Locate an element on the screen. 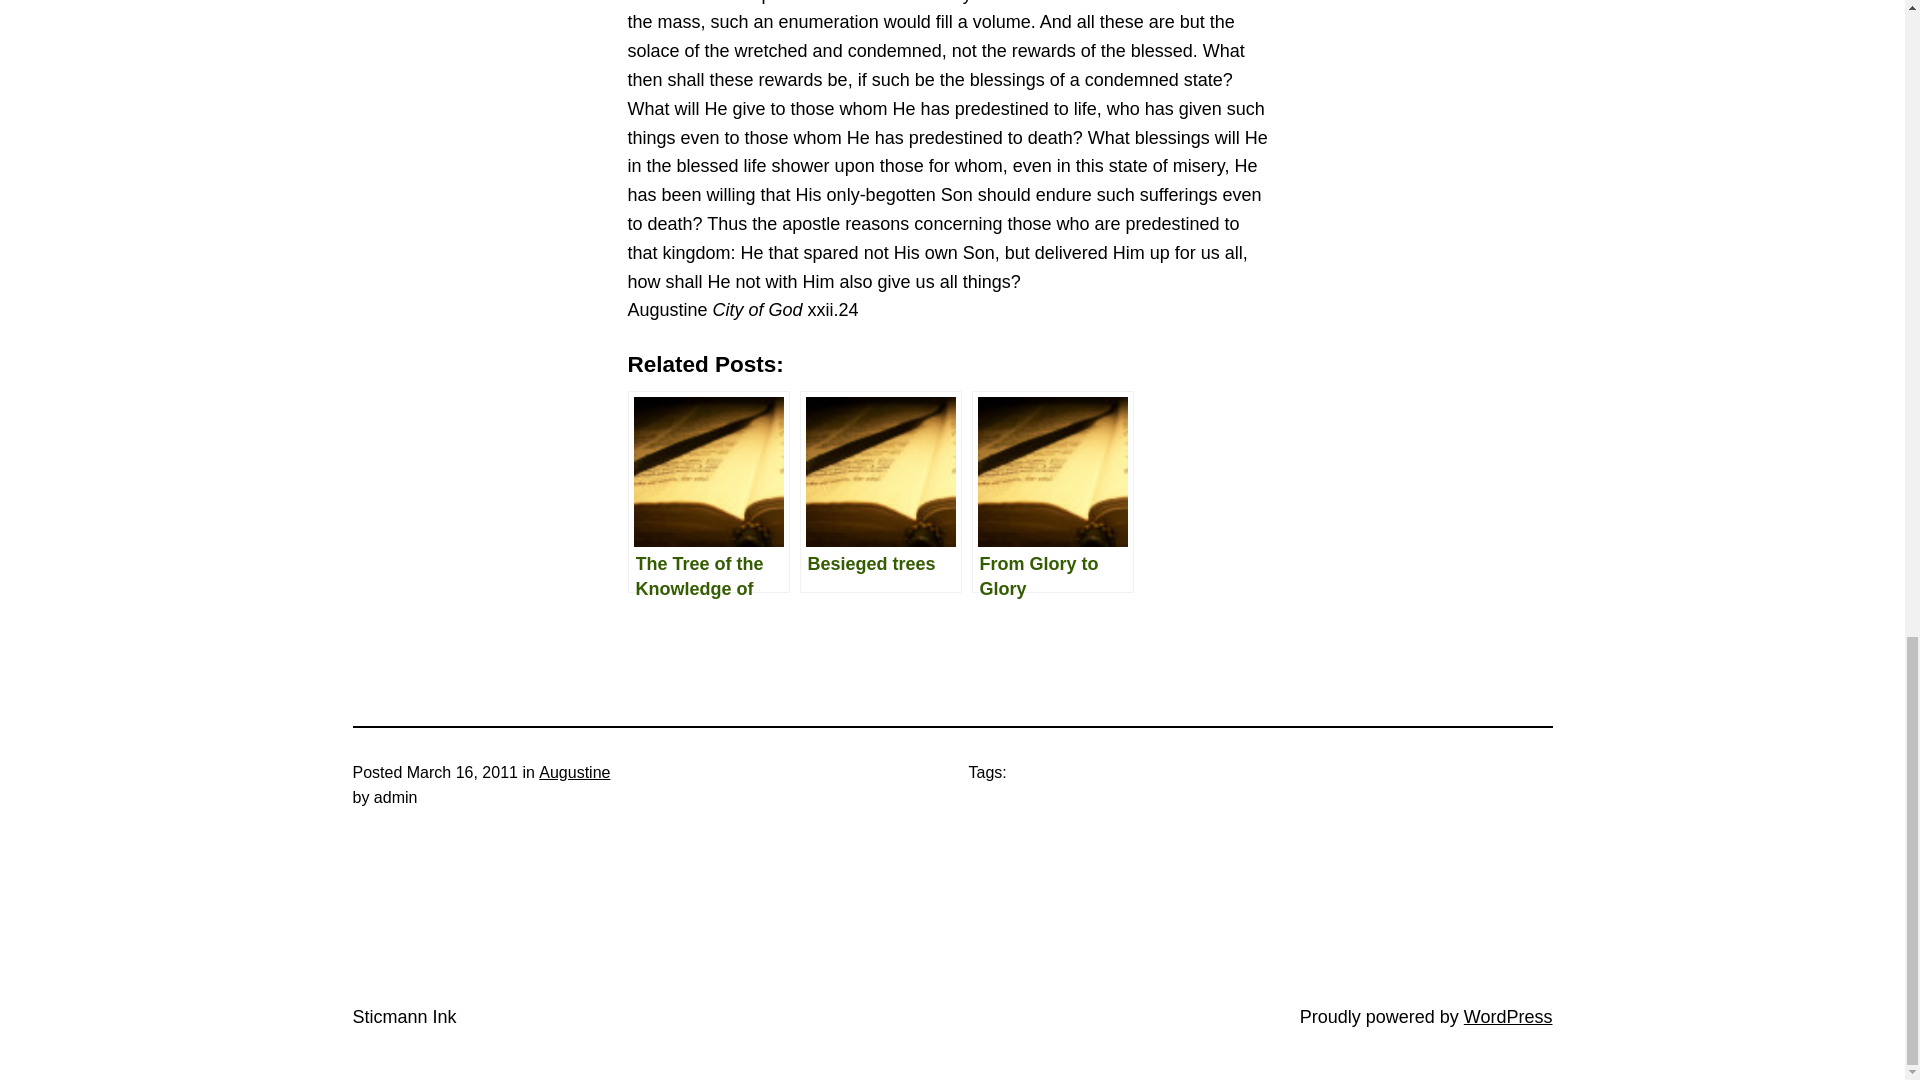 The width and height of the screenshot is (1920, 1080). WordPress is located at coordinates (1508, 1016).